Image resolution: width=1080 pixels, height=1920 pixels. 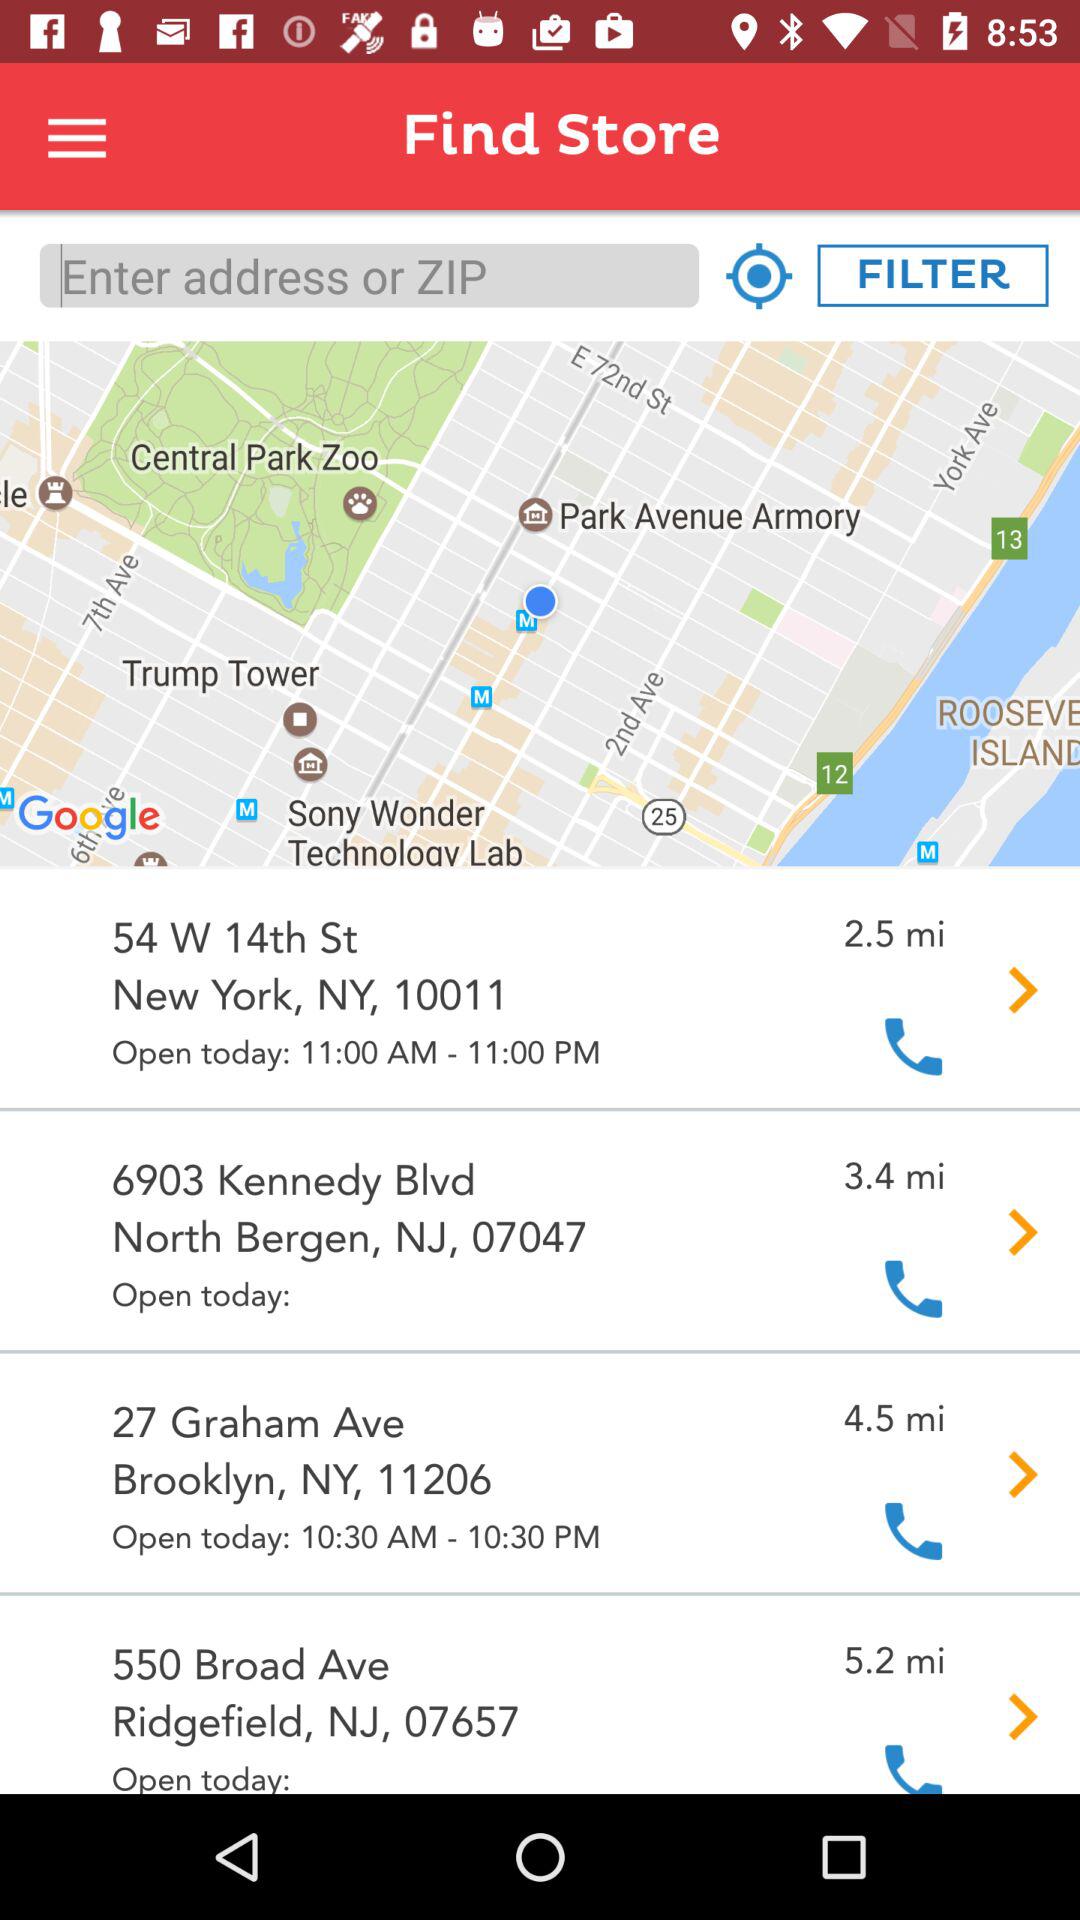 What do you see at coordinates (78, 136) in the screenshot?
I see `apps` at bounding box center [78, 136].